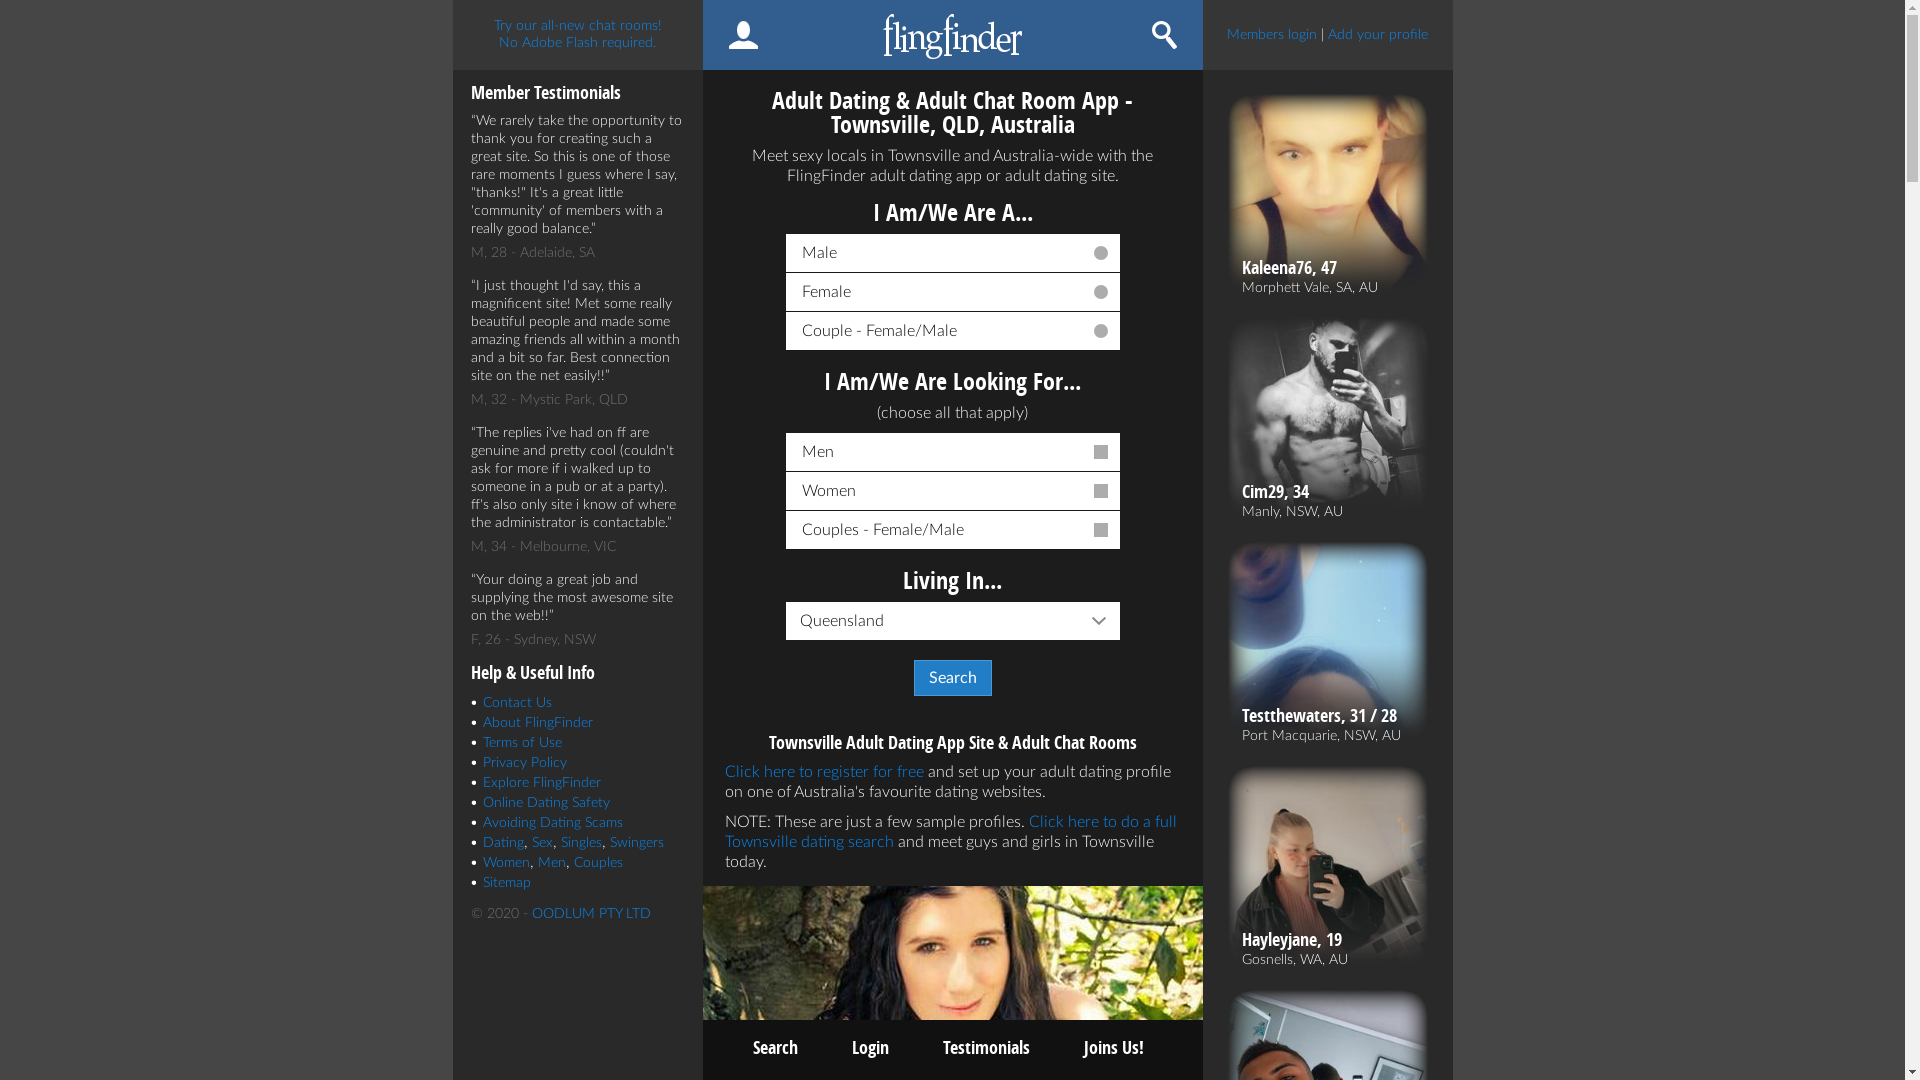 The height and width of the screenshot is (1080, 1920). What do you see at coordinates (1295, 940) in the screenshot?
I see `Hayleyjane, 19` at bounding box center [1295, 940].